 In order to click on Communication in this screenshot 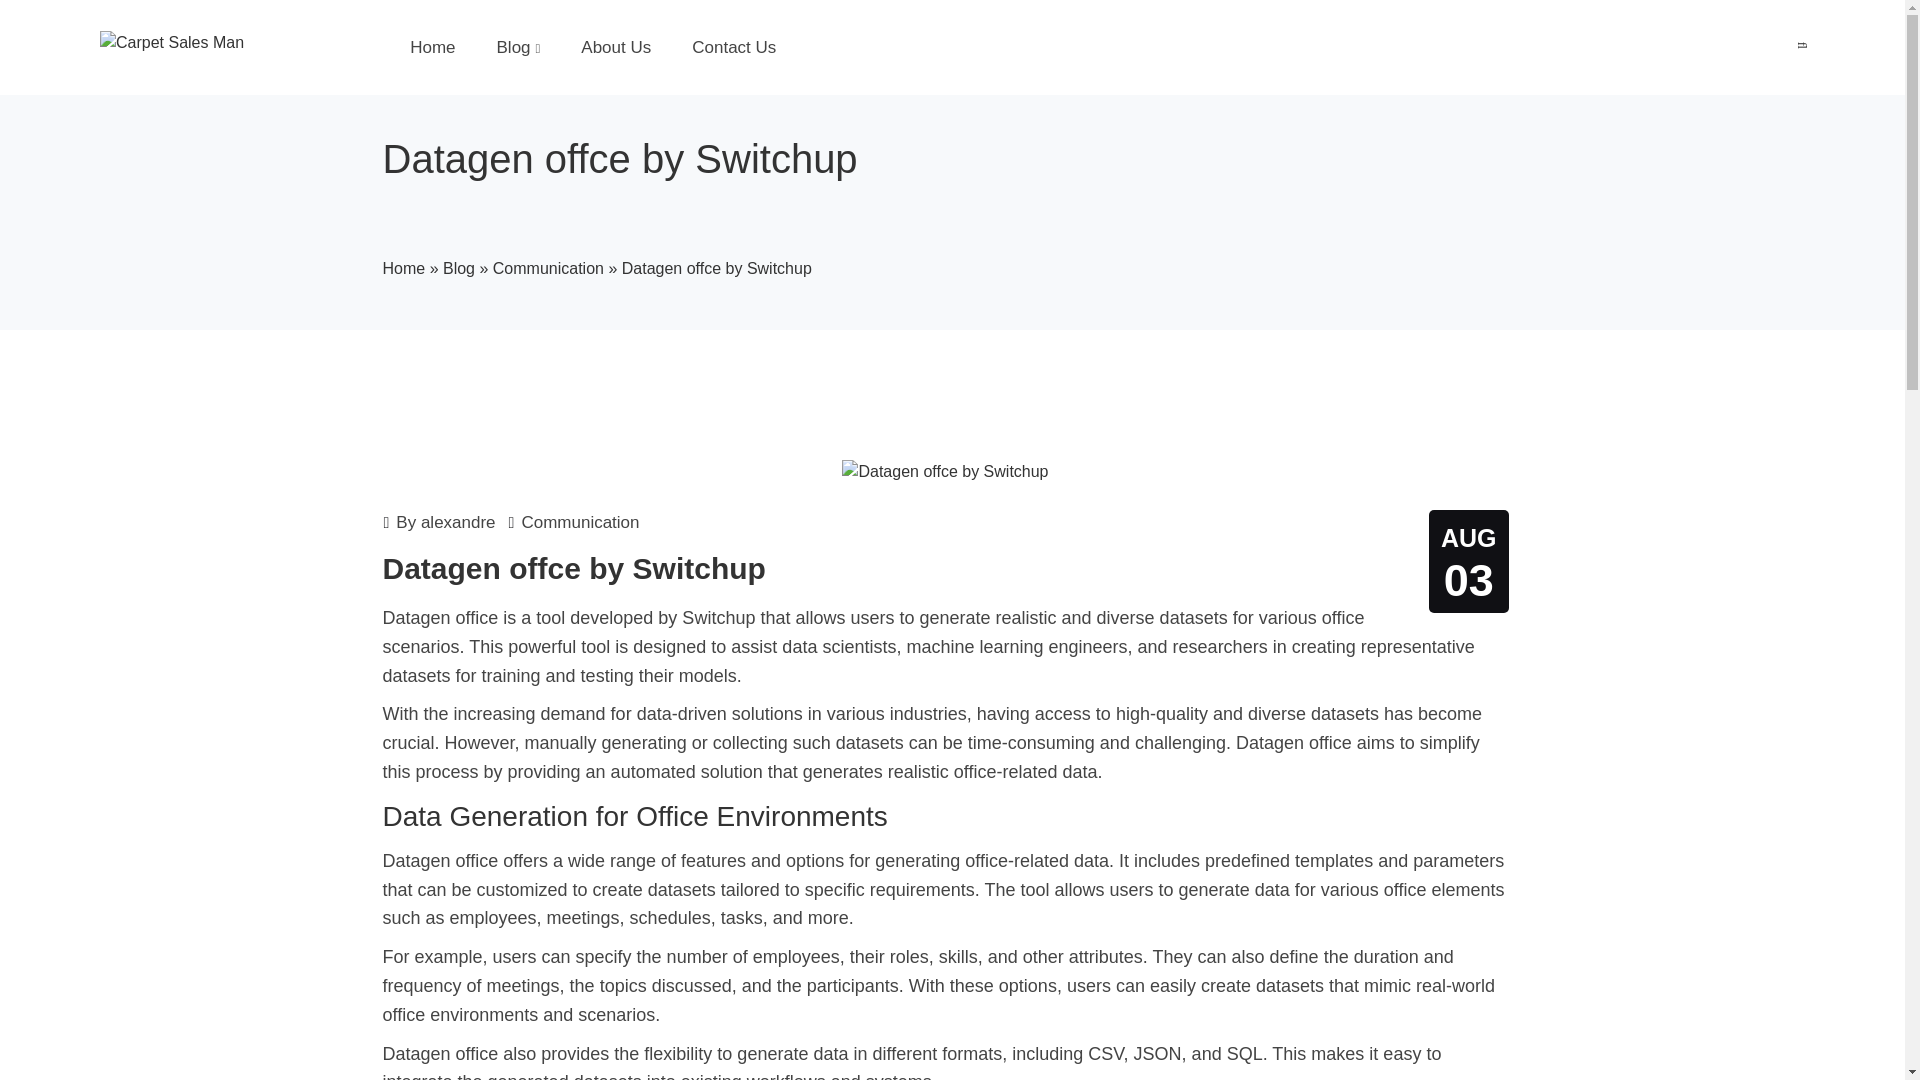, I will do `click(580, 528)`.